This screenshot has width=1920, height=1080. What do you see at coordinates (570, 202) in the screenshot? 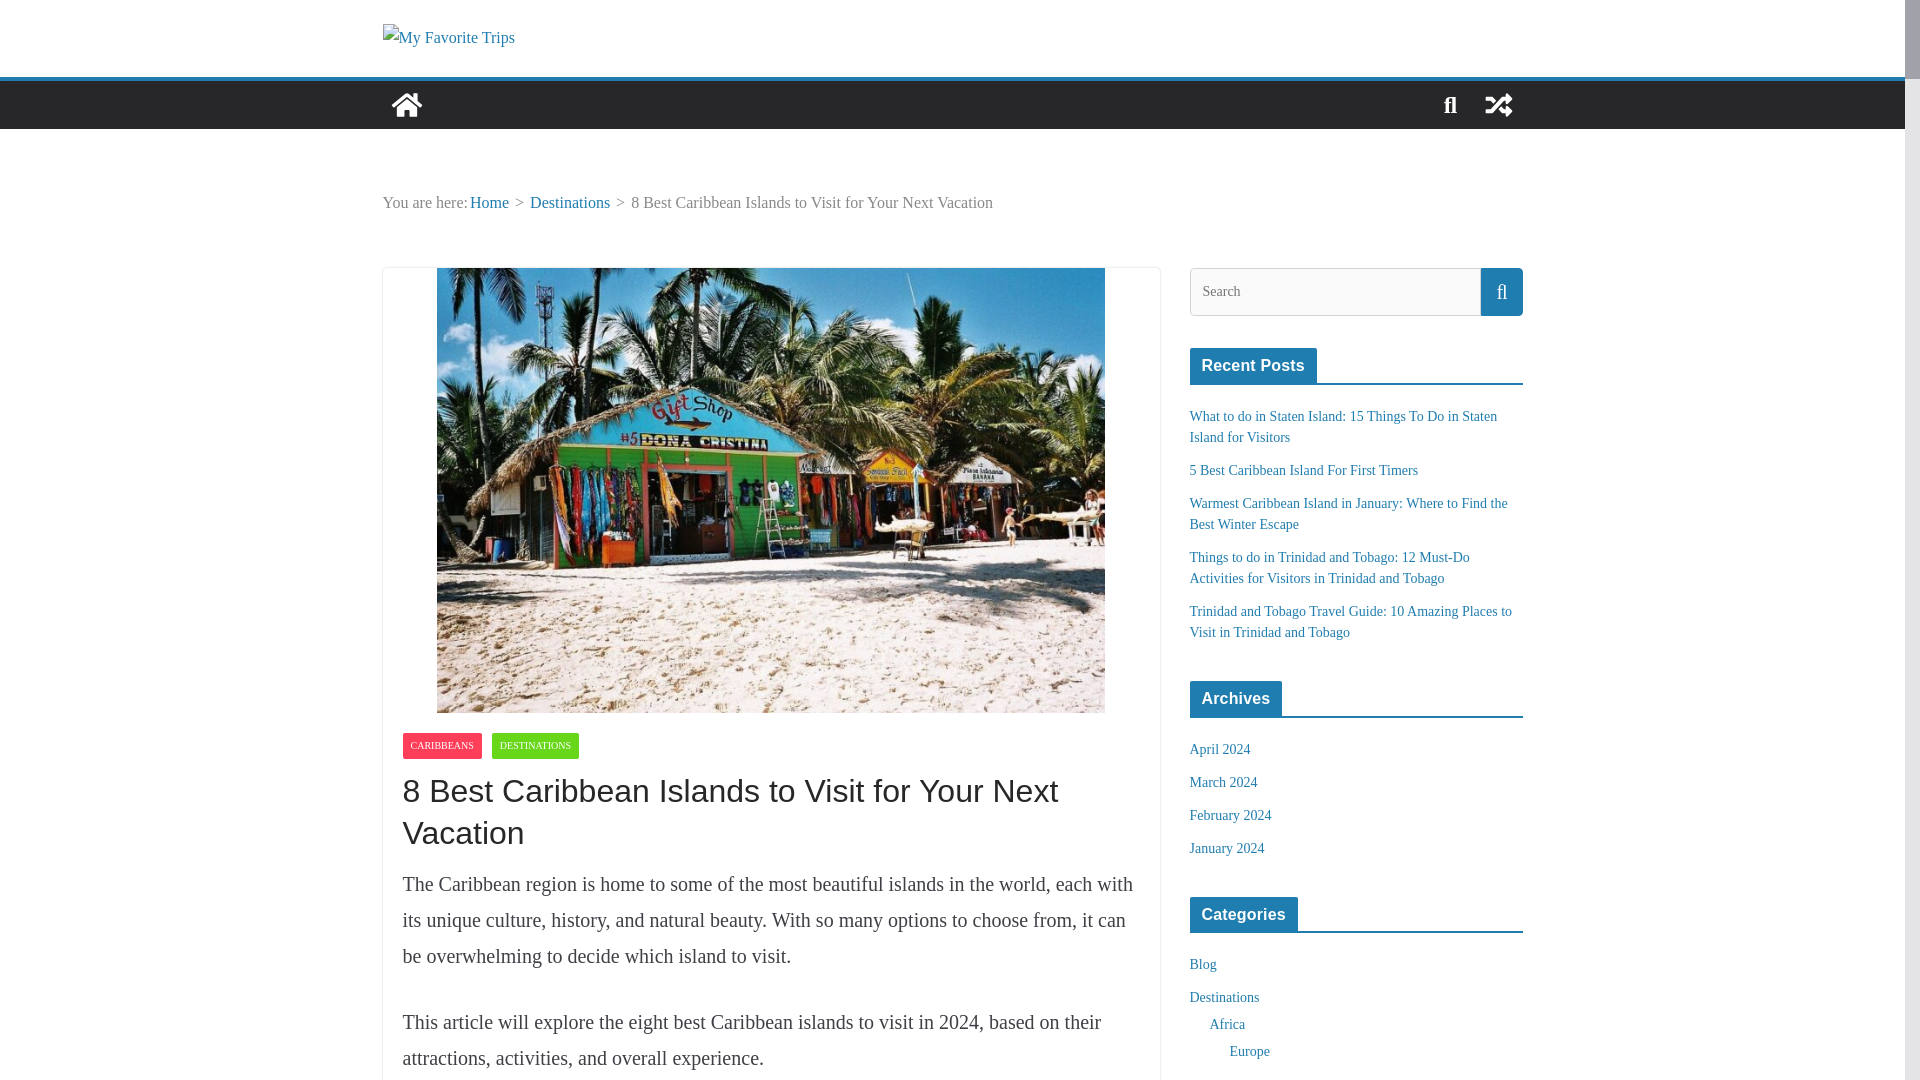
I see `Destinations` at bounding box center [570, 202].